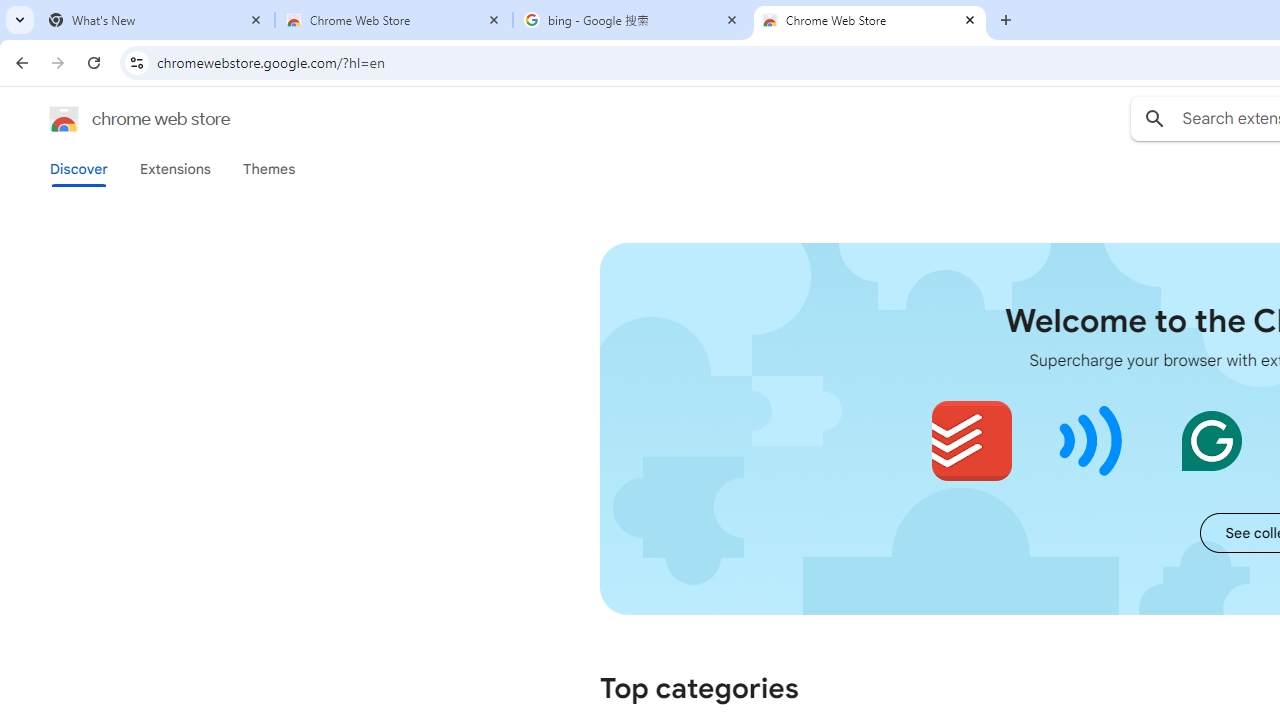 The width and height of the screenshot is (1280, 720). Describe the element at coordinates (870, 20) in the screenshot. I see `Chrome Web Store` at that location.